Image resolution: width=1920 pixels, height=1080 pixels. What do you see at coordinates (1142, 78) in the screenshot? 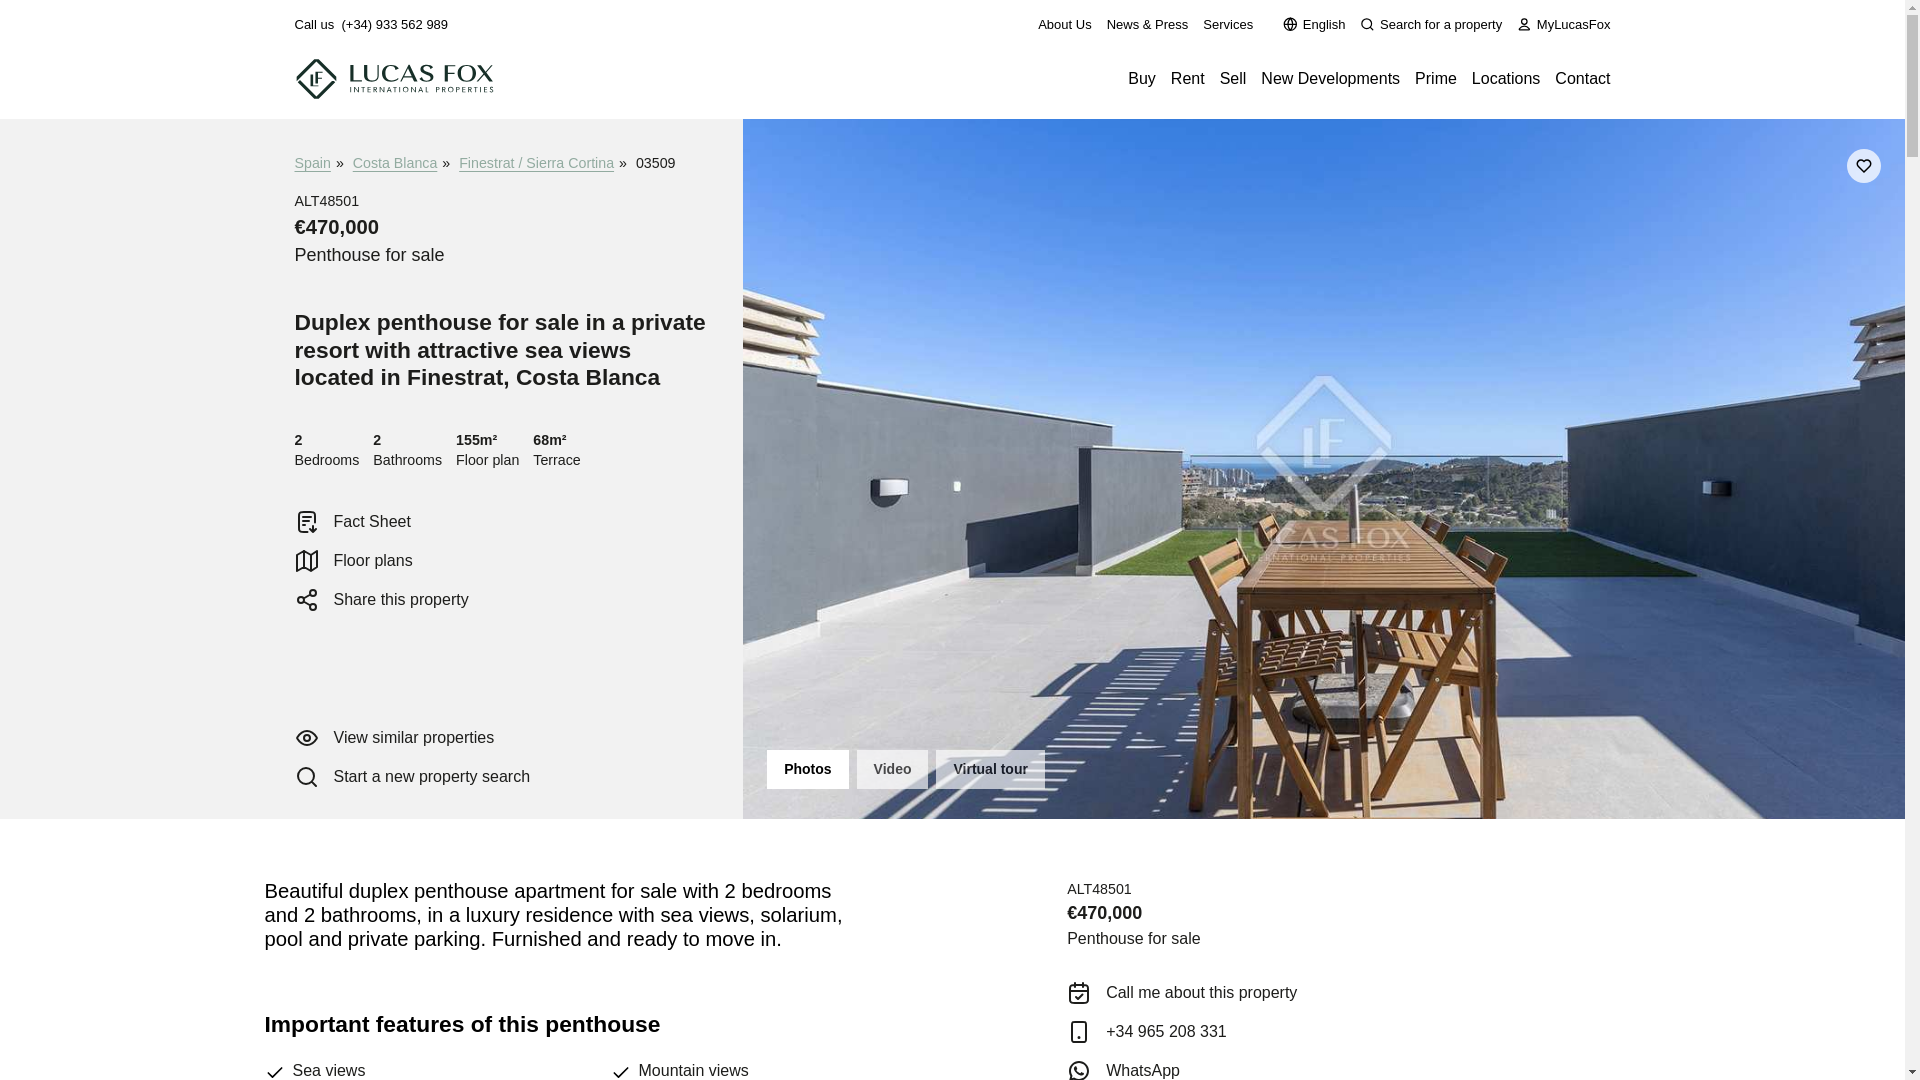
I see `Buy` at bounding box center [1142, 78].